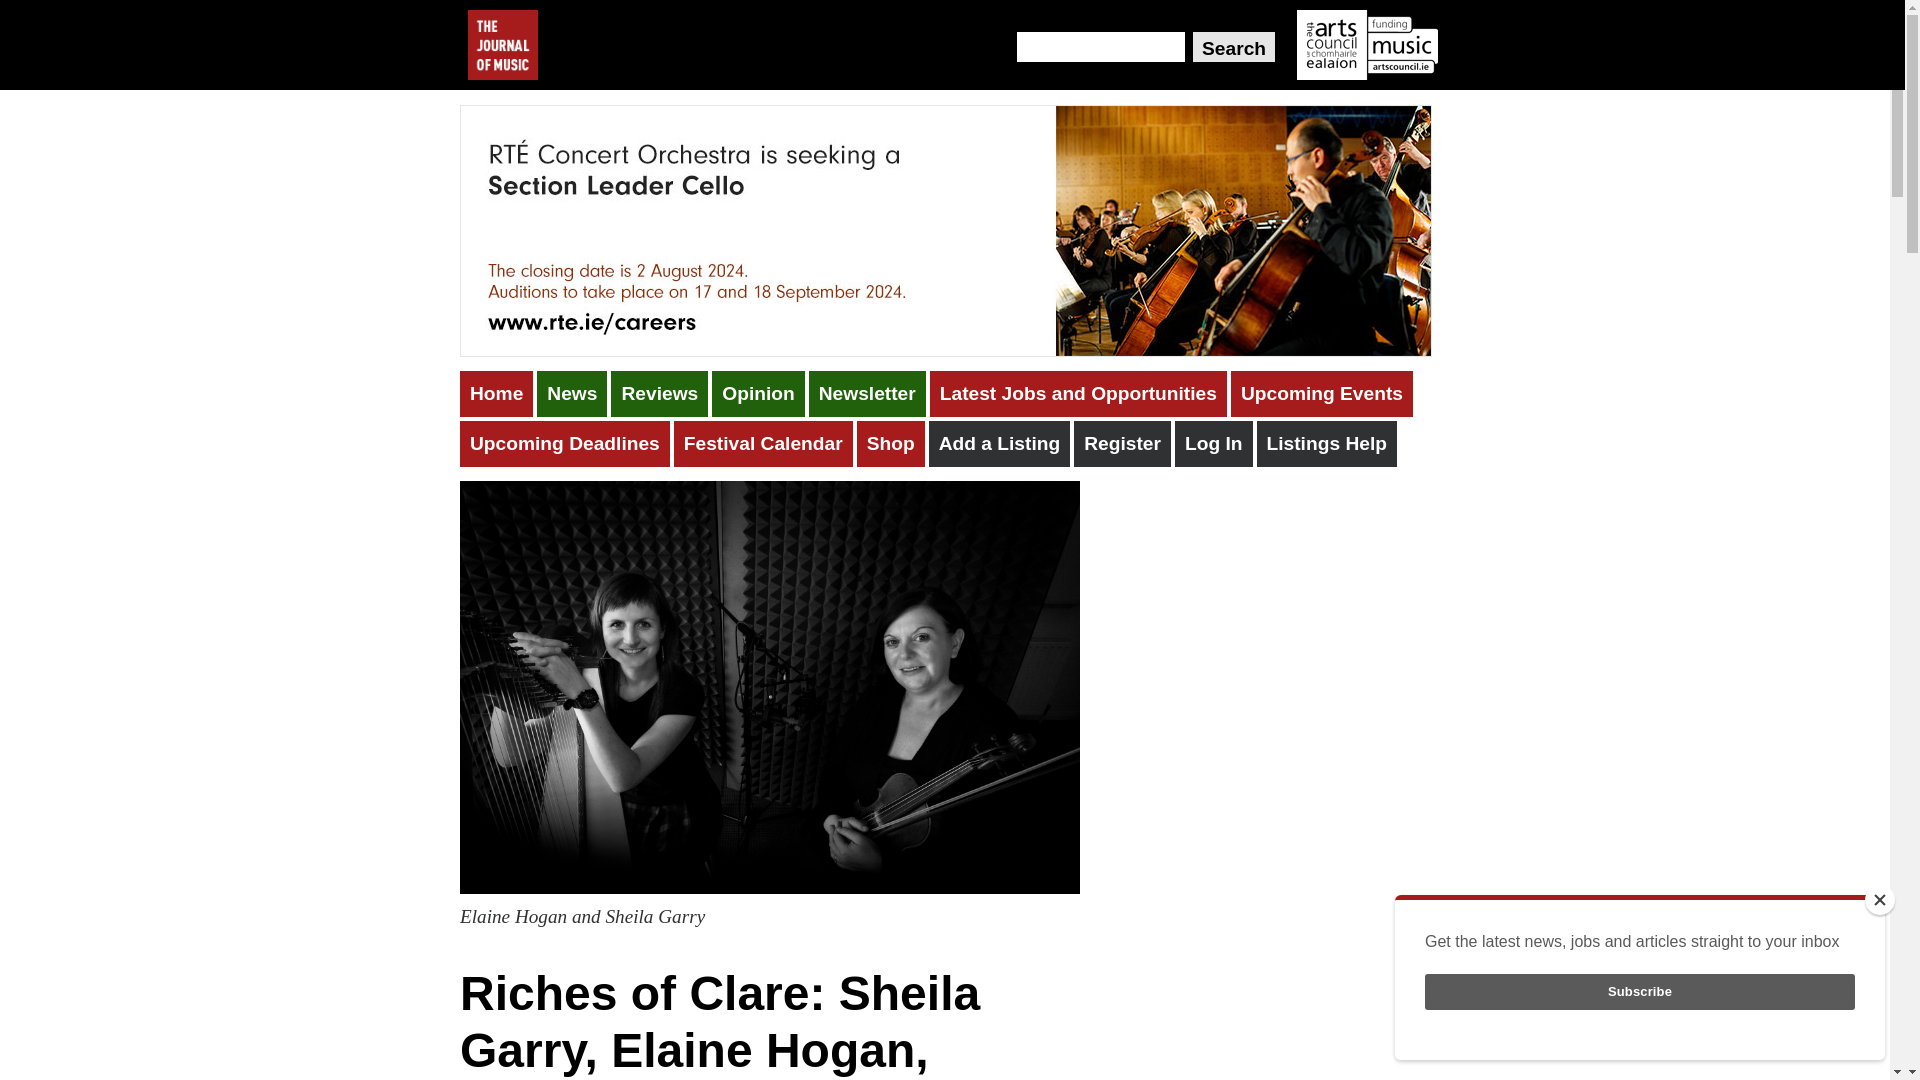 Image resolution: width=1920 pixels, height=1080 pixels. Describe the element at coordinates (1322, 394) in the screenshot. I see `Upcoming Events` at that location.